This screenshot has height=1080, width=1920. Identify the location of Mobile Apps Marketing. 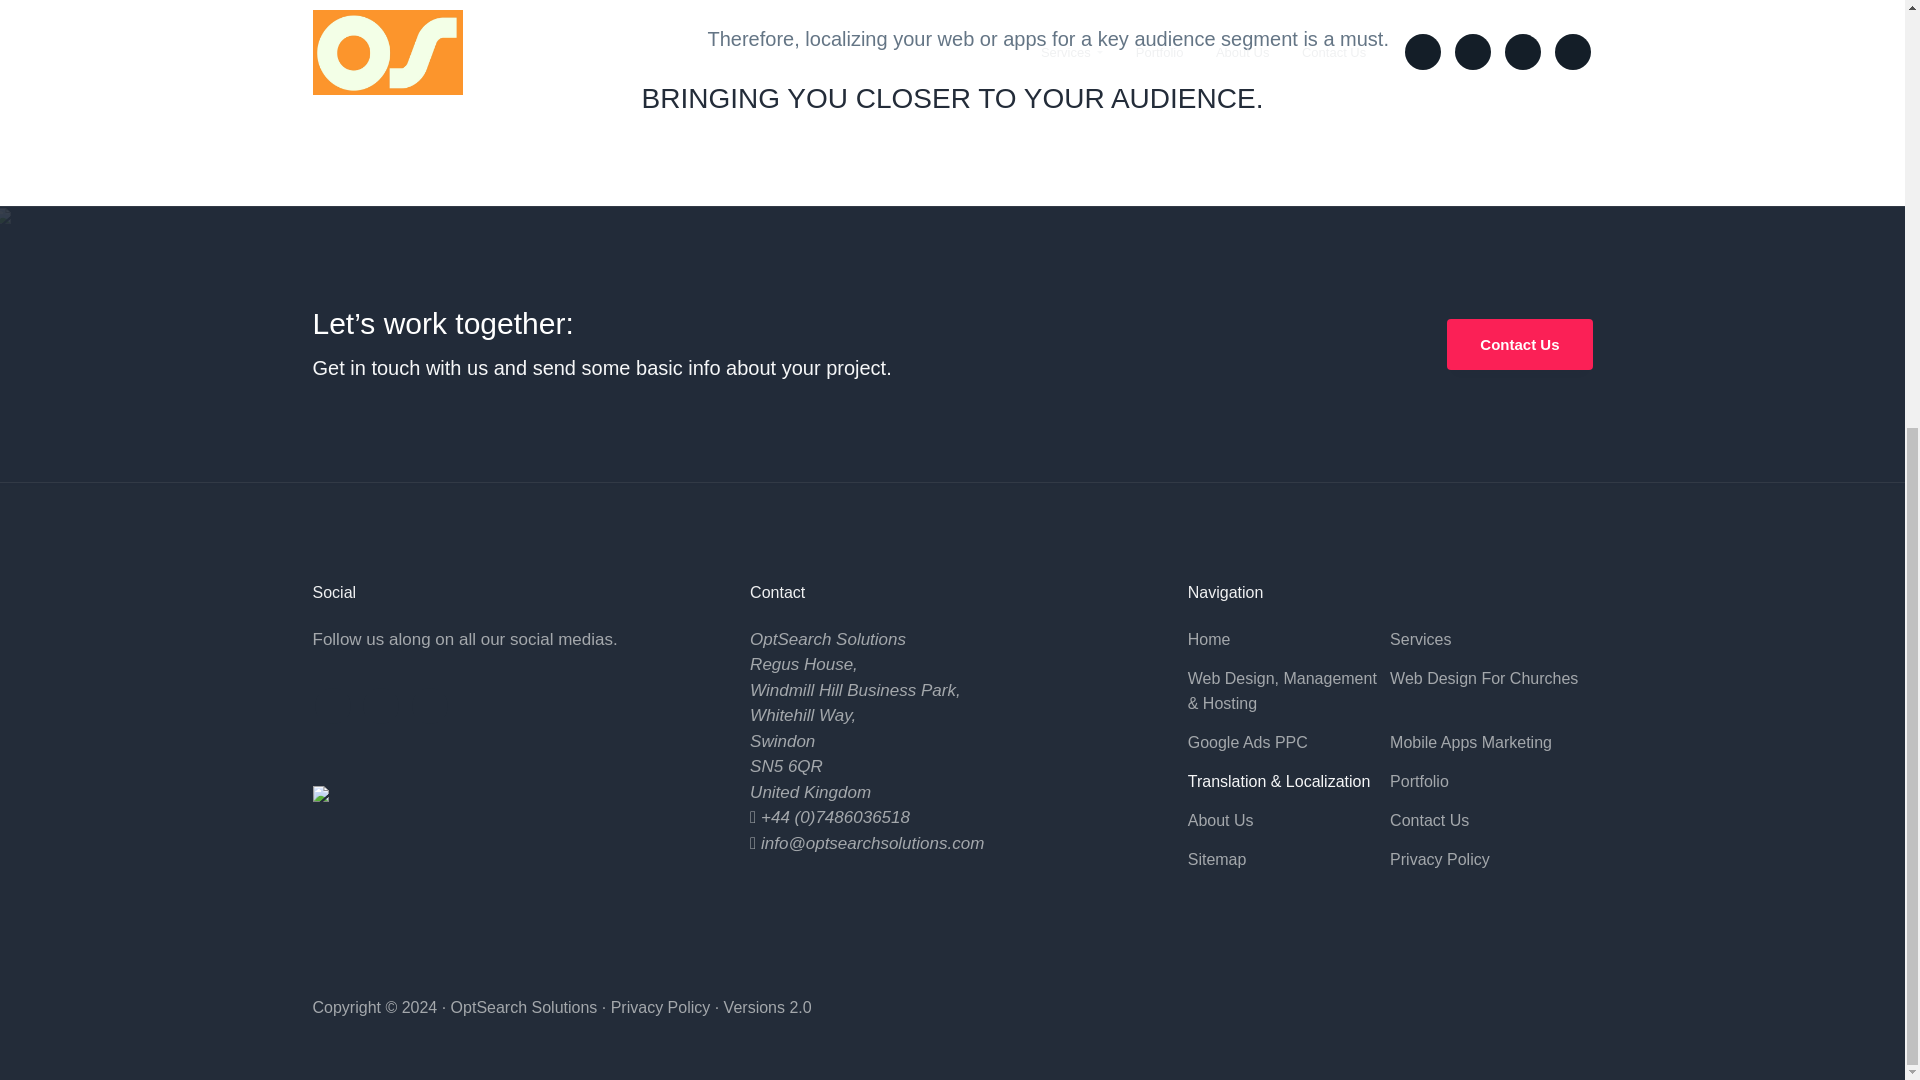
(1490, 743).